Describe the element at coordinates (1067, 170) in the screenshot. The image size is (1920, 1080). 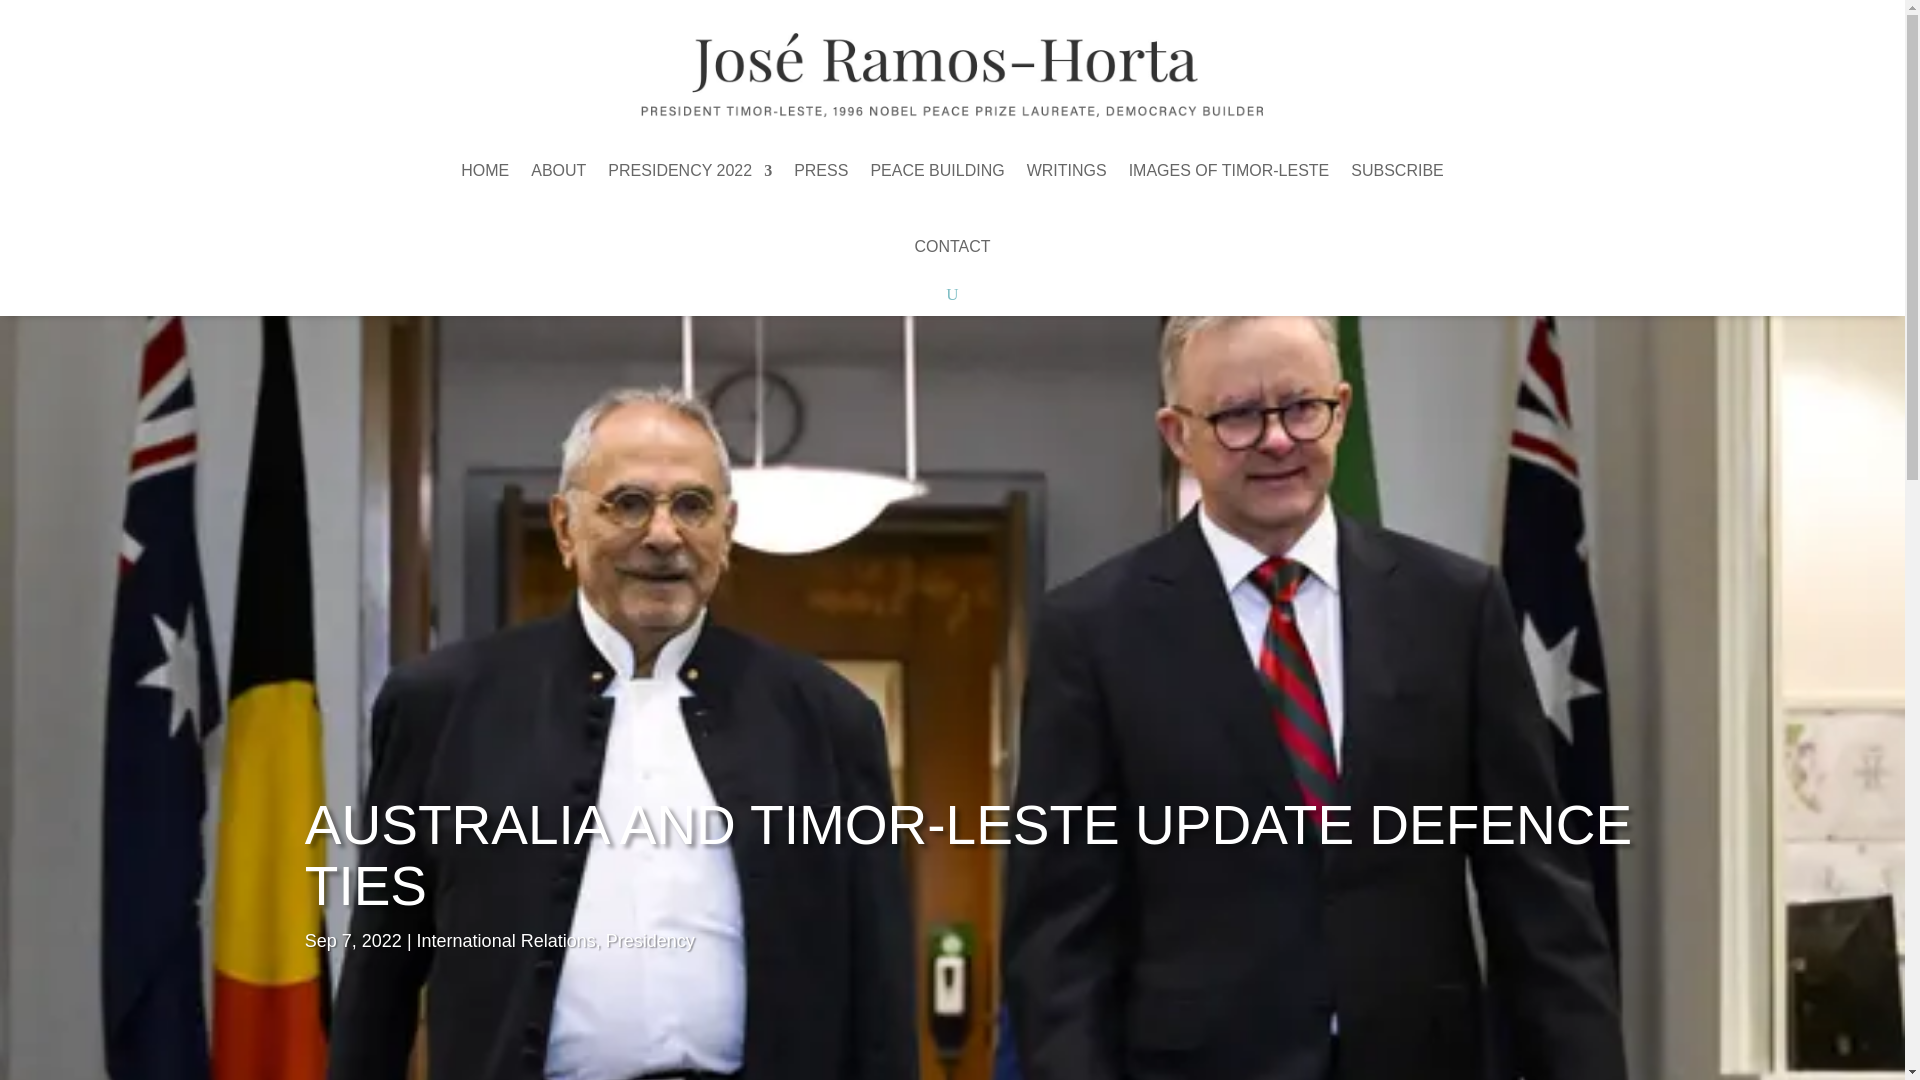
I see `WRITINGS` at that location.